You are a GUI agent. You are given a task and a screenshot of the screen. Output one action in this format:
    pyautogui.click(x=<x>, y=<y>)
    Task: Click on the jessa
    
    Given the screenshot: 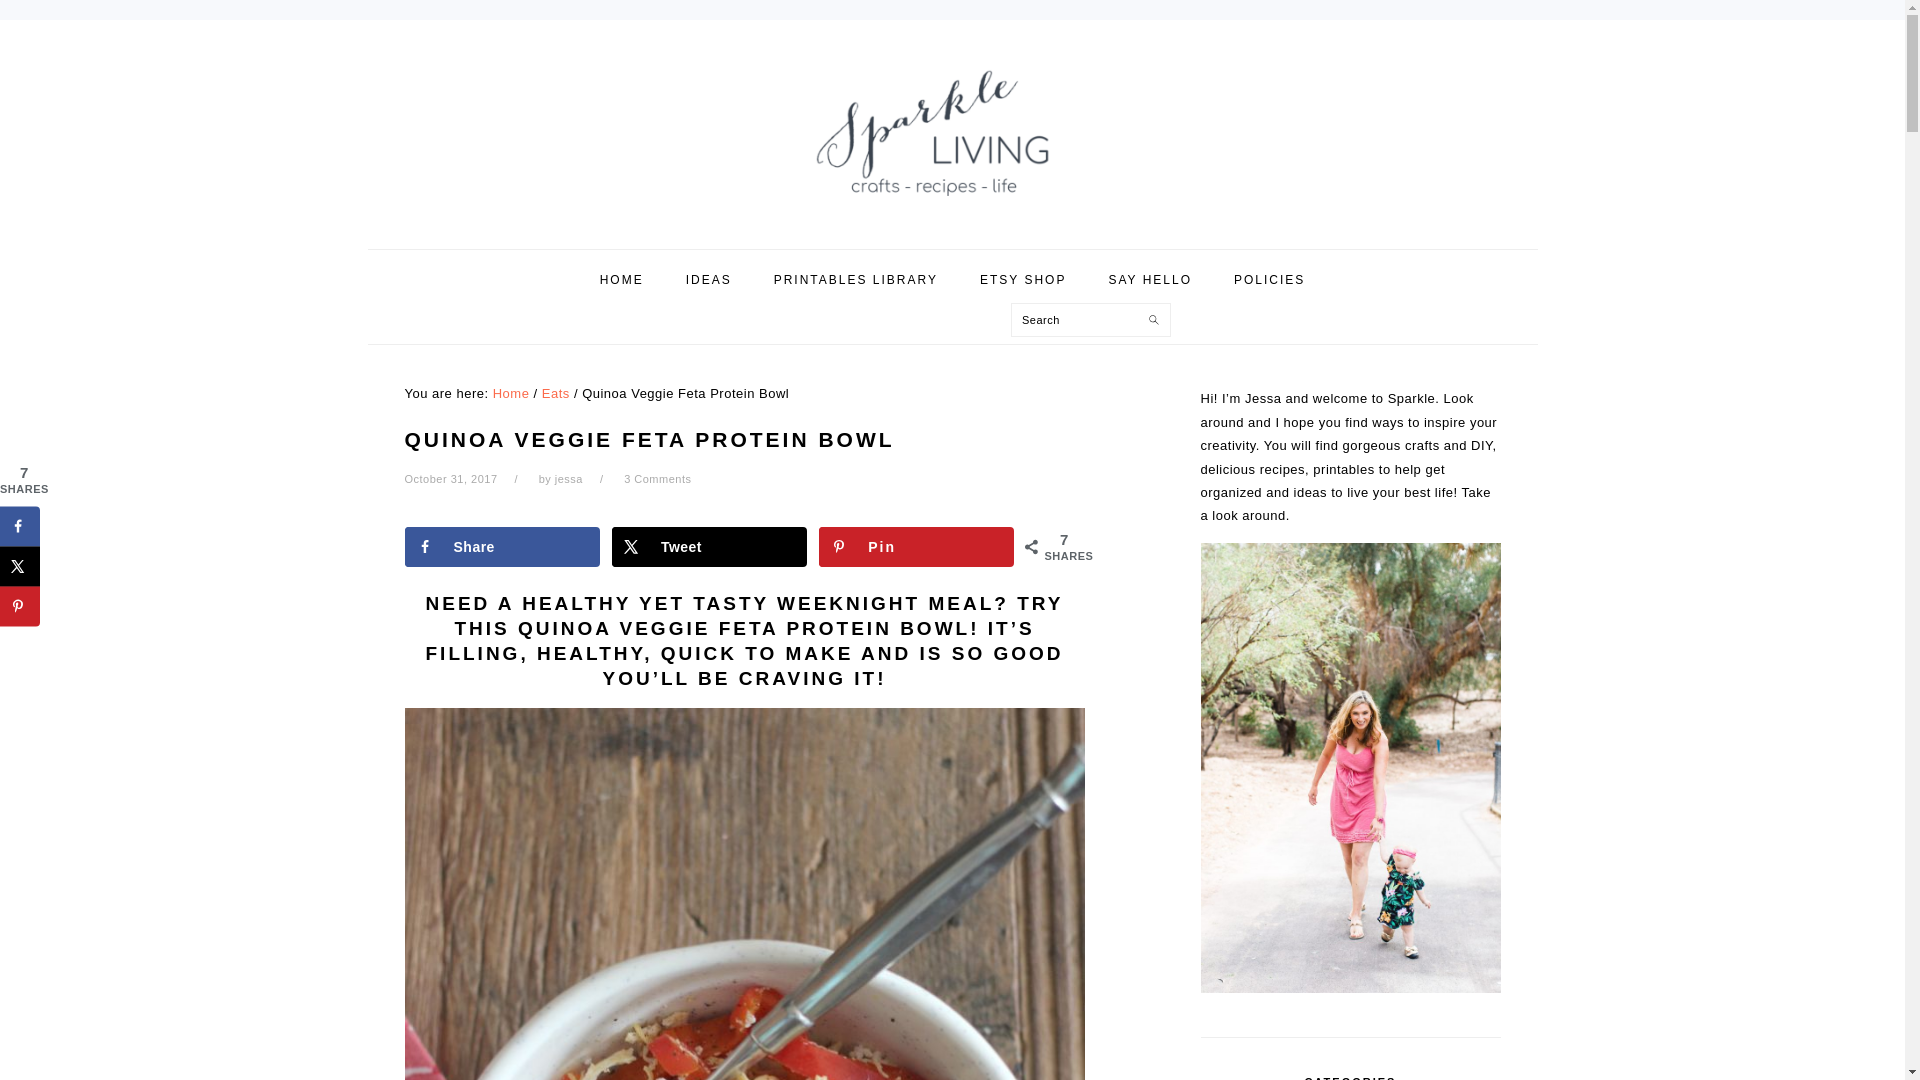 What is the action you would take?
    pyautogui.click(x=568, y=478)
    